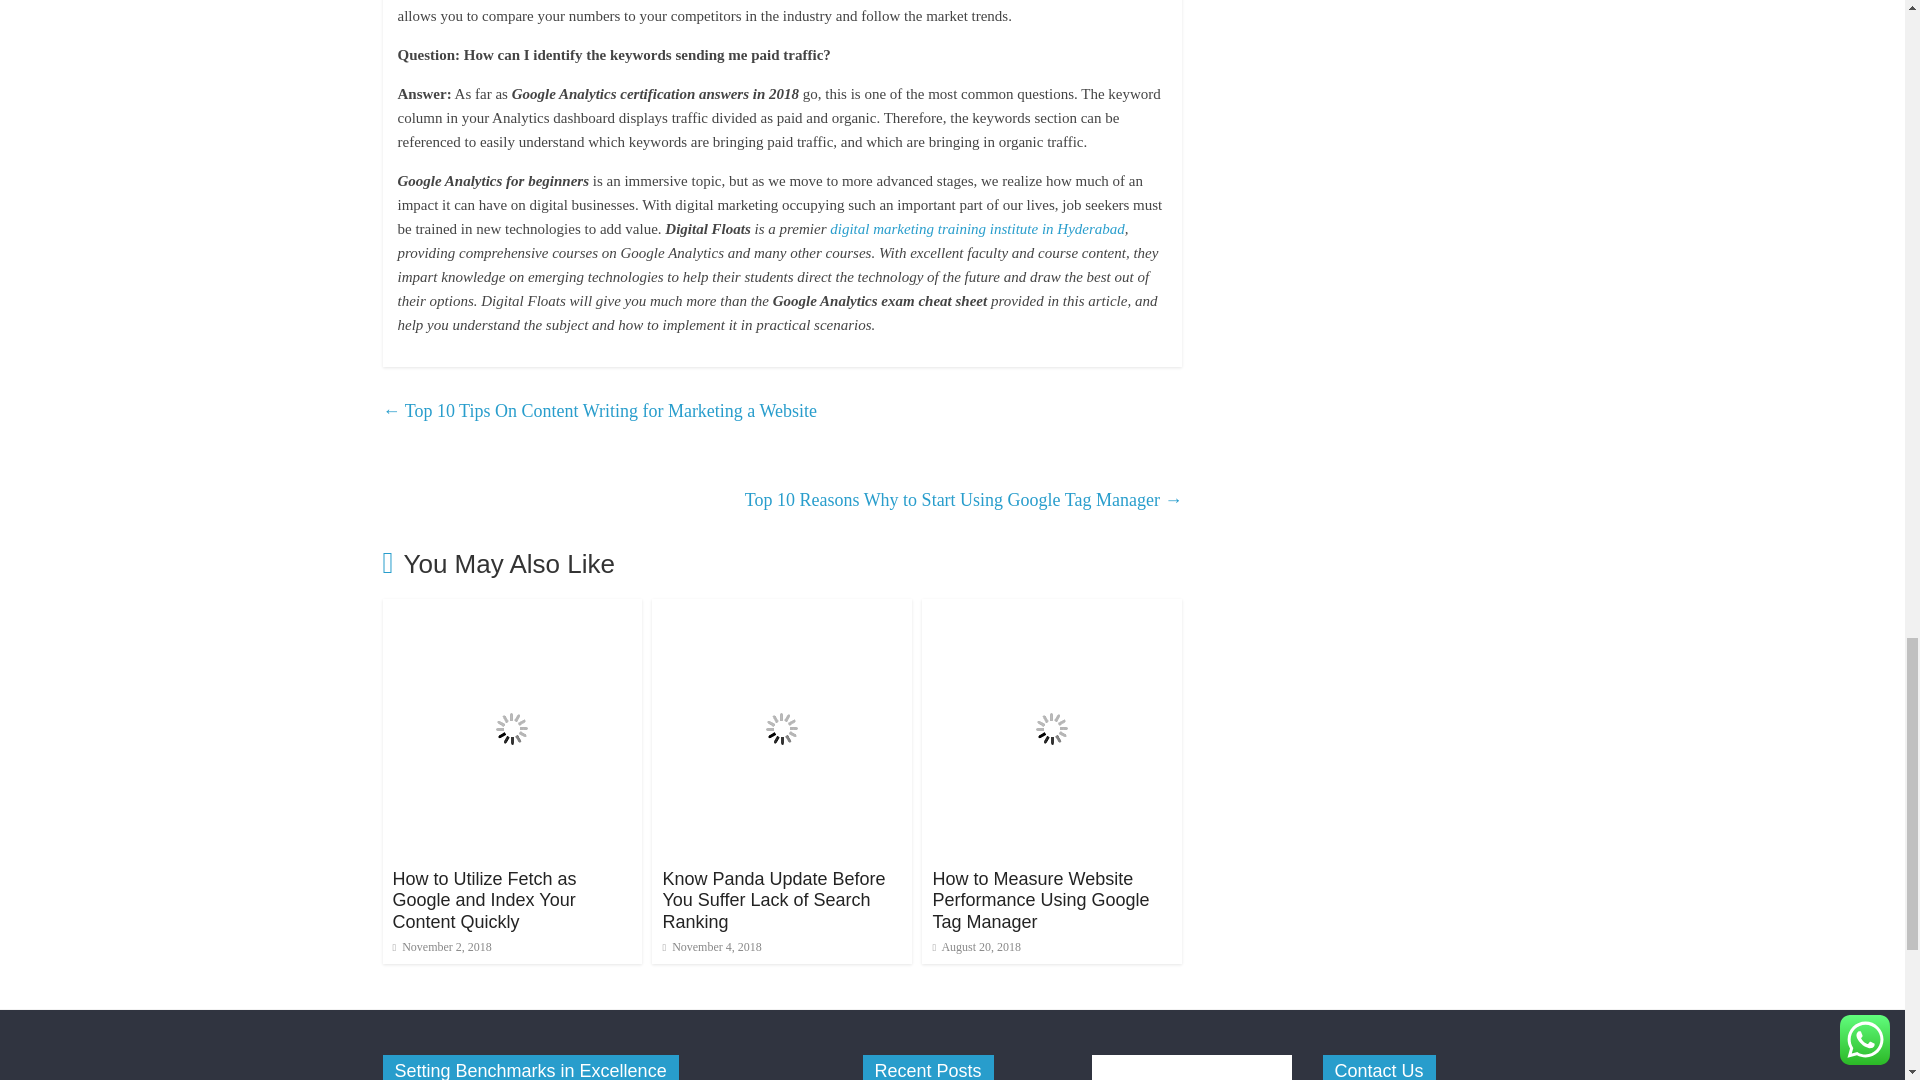 This screenshot has width=1920, height=1080. I want to click on digital marketing training institute in Hyderabad, so click(977, 228).